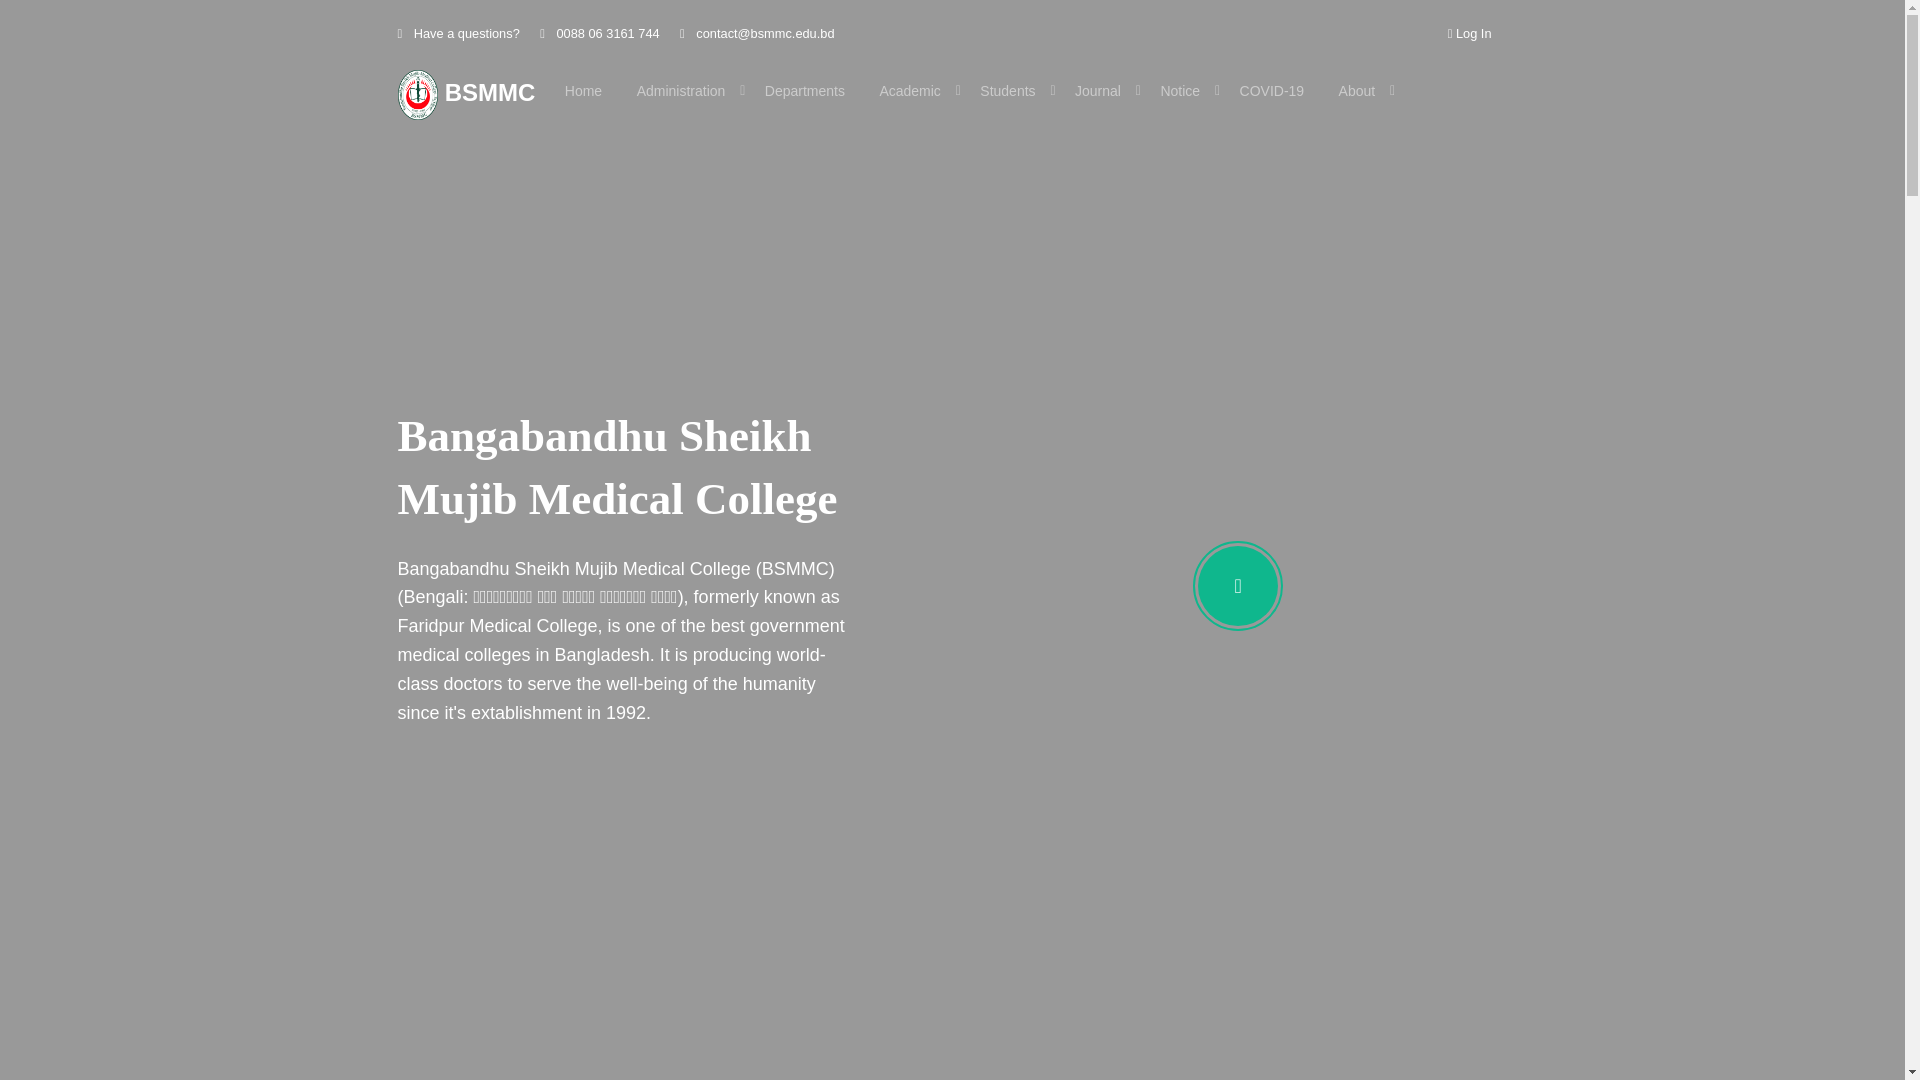  Describe the element at coordinates (467, 95) in the screenshot. I see `BSMMC` at that location.